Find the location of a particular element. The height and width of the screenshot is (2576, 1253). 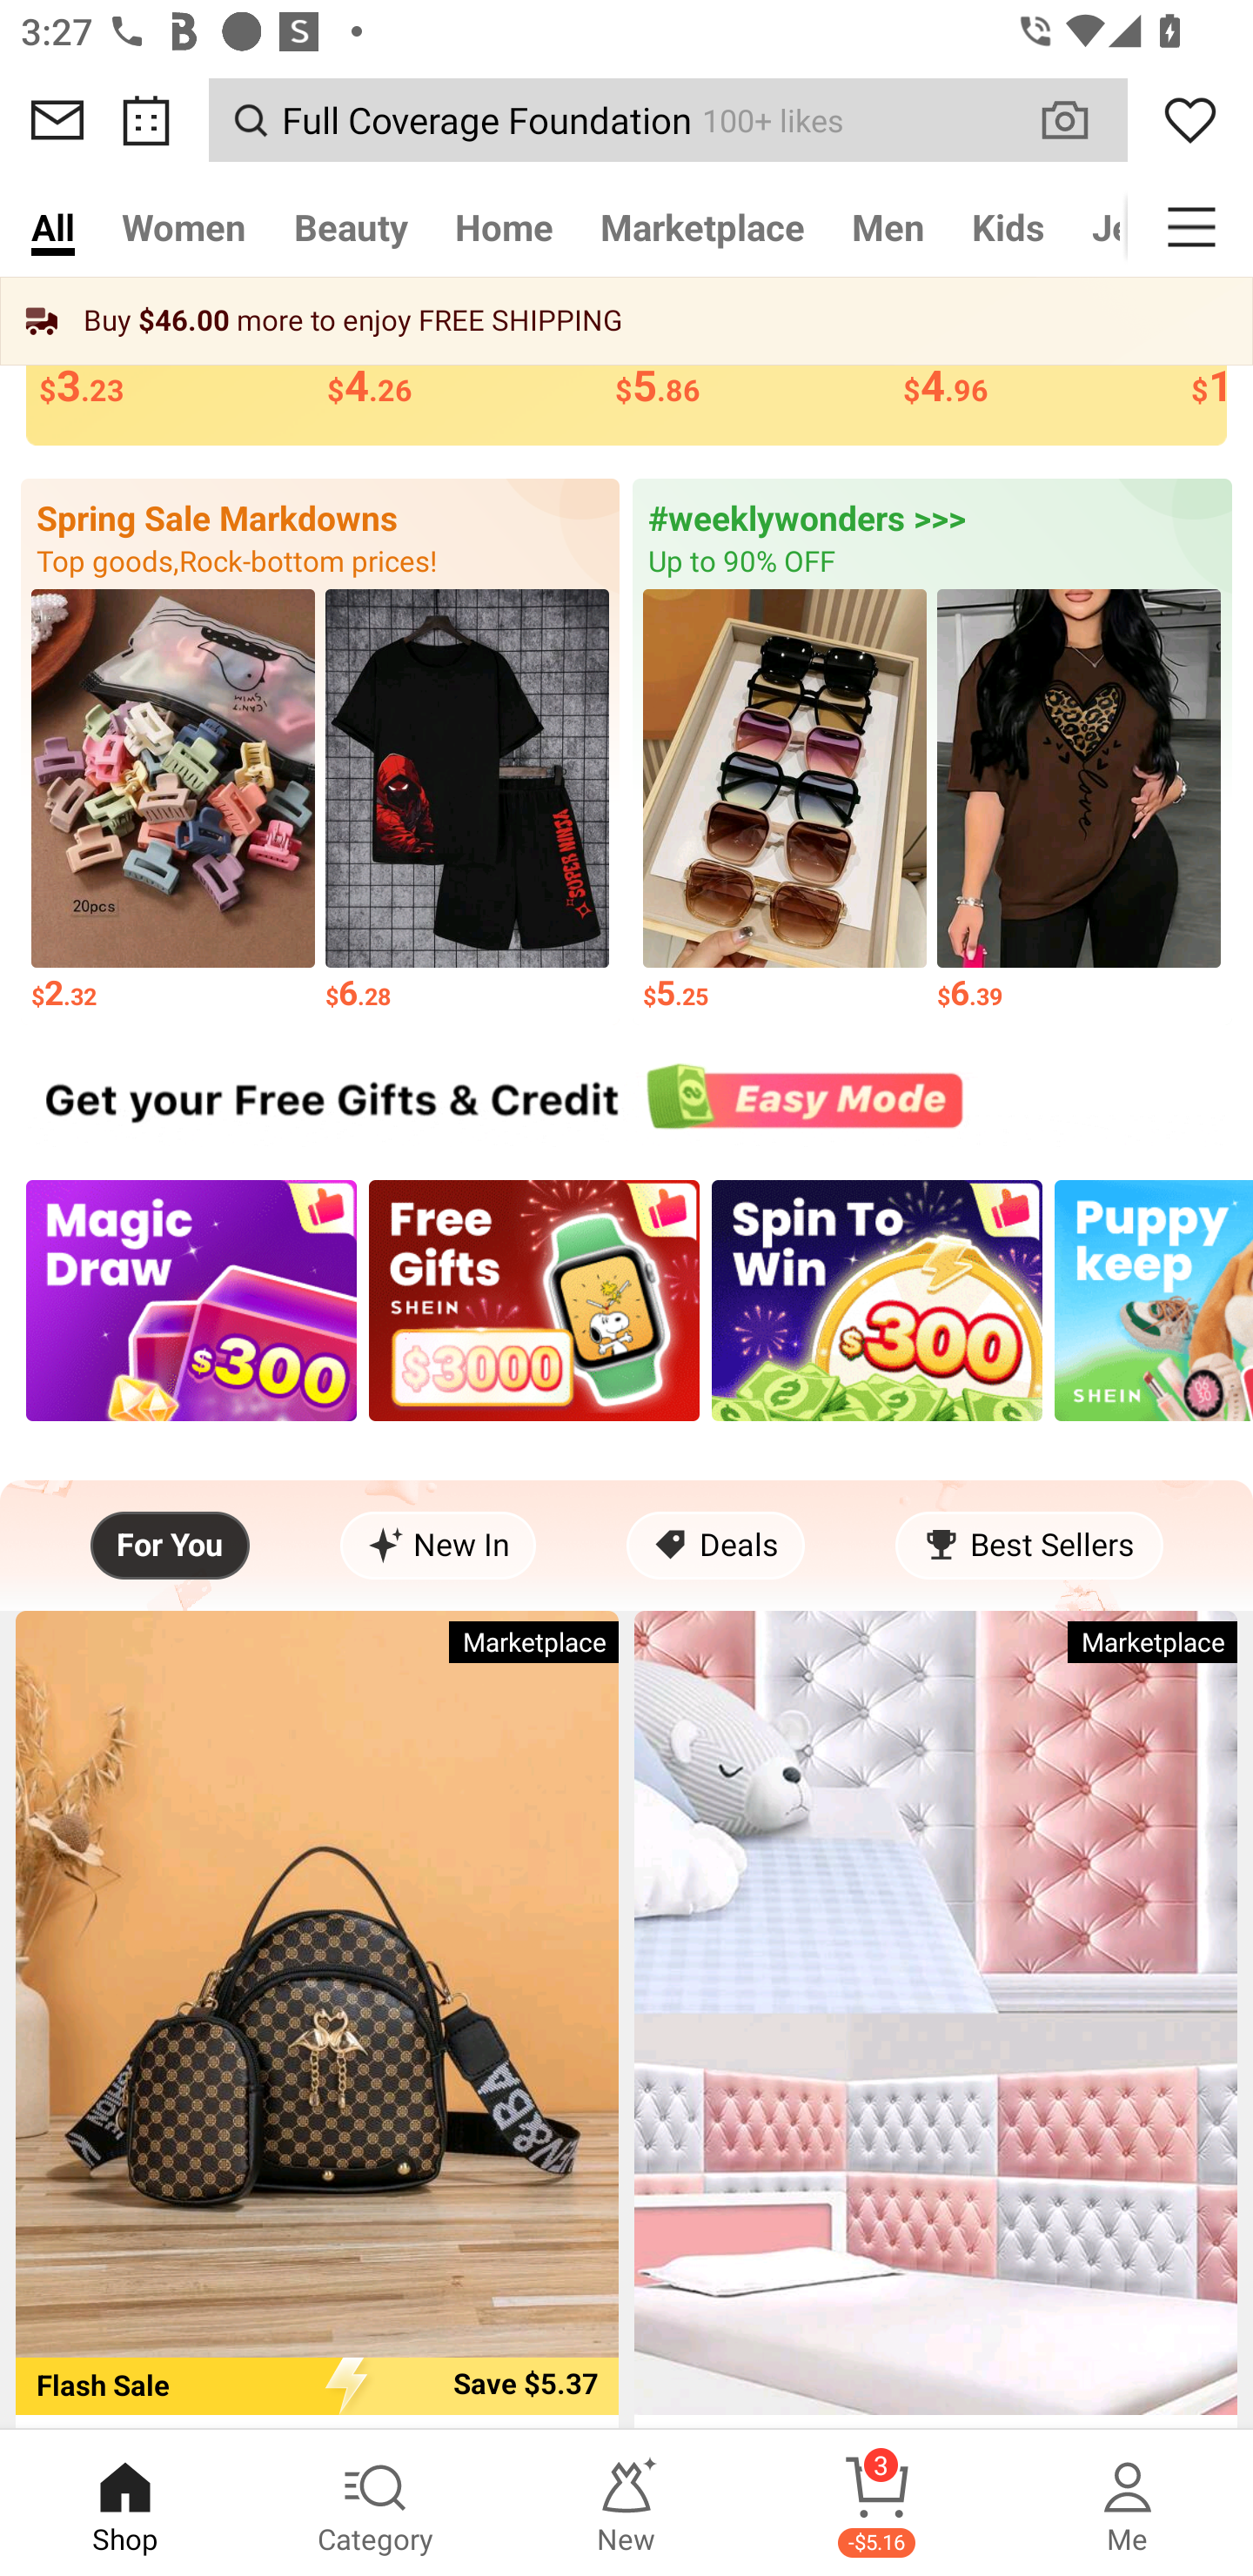

Me is located at coordinates (1128, 2503).